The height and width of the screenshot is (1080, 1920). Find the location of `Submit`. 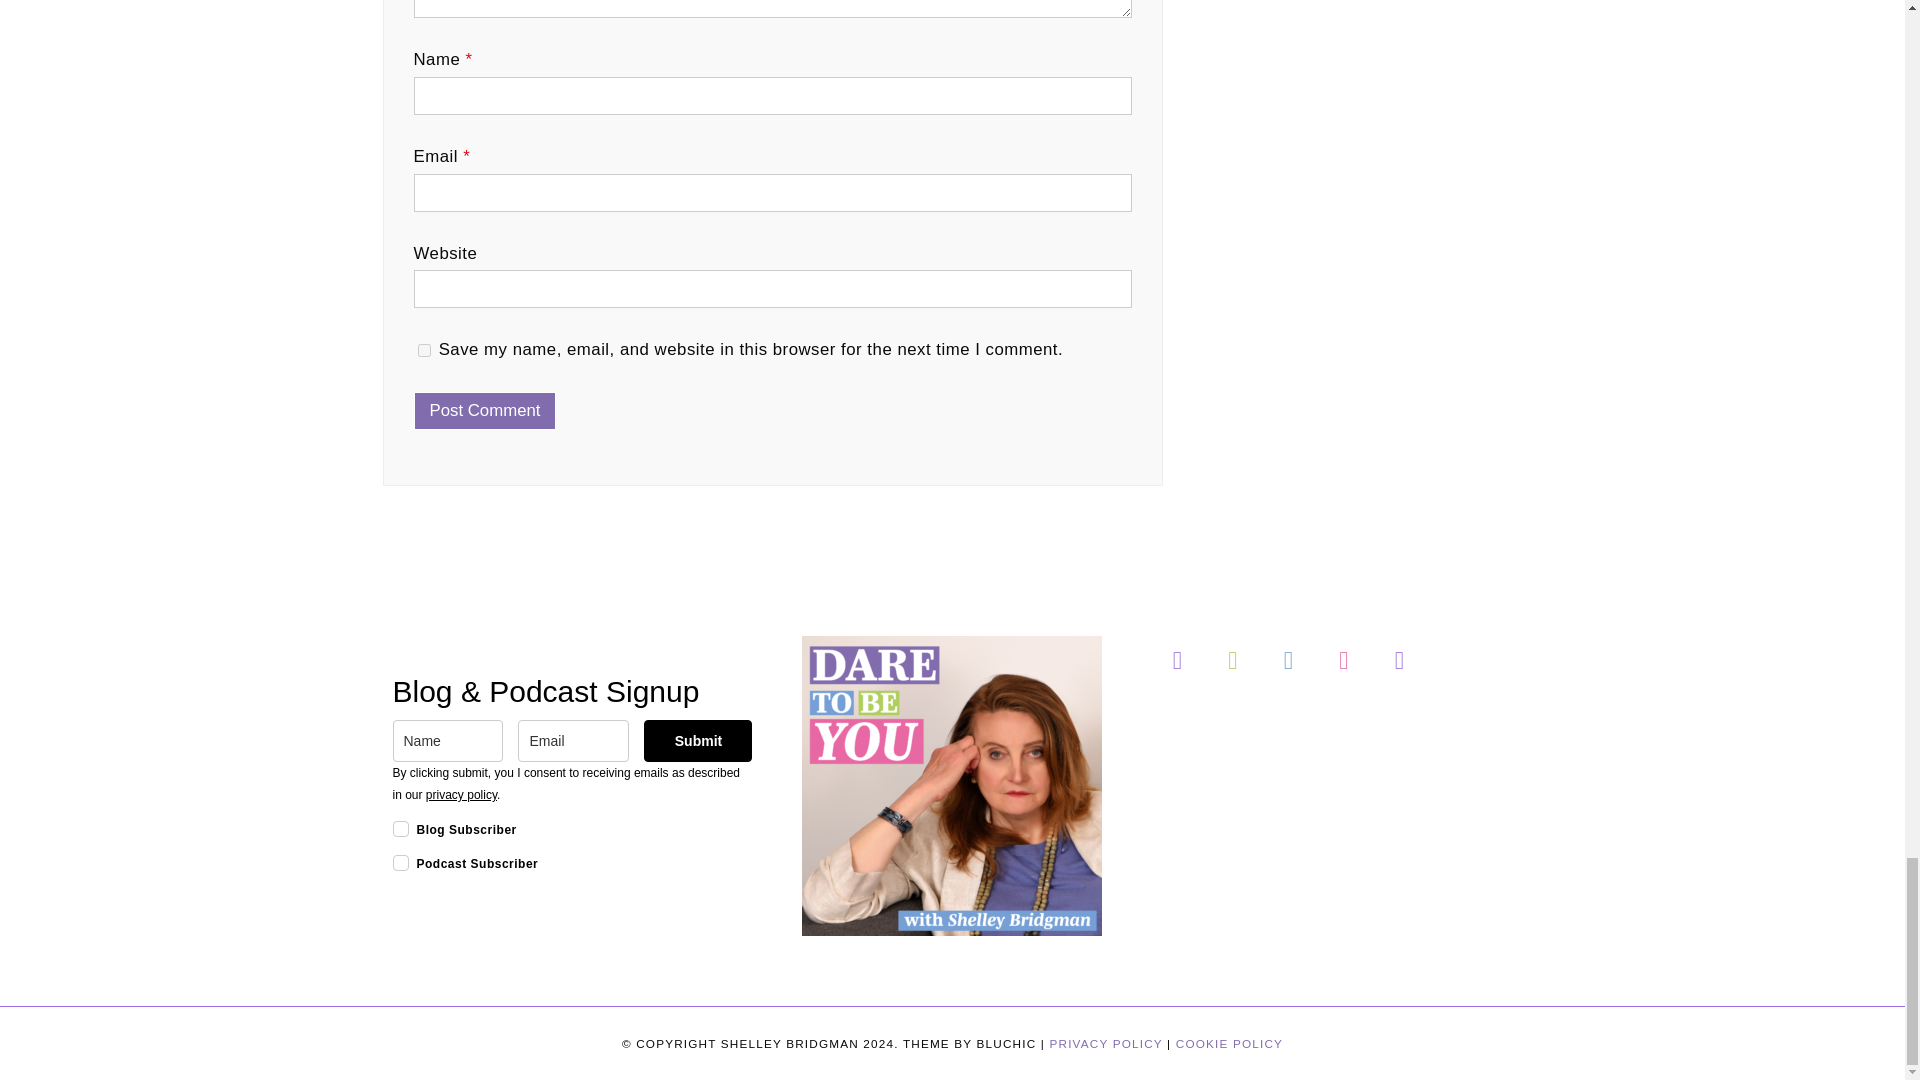

Submit is located at coordinates (698, 741).